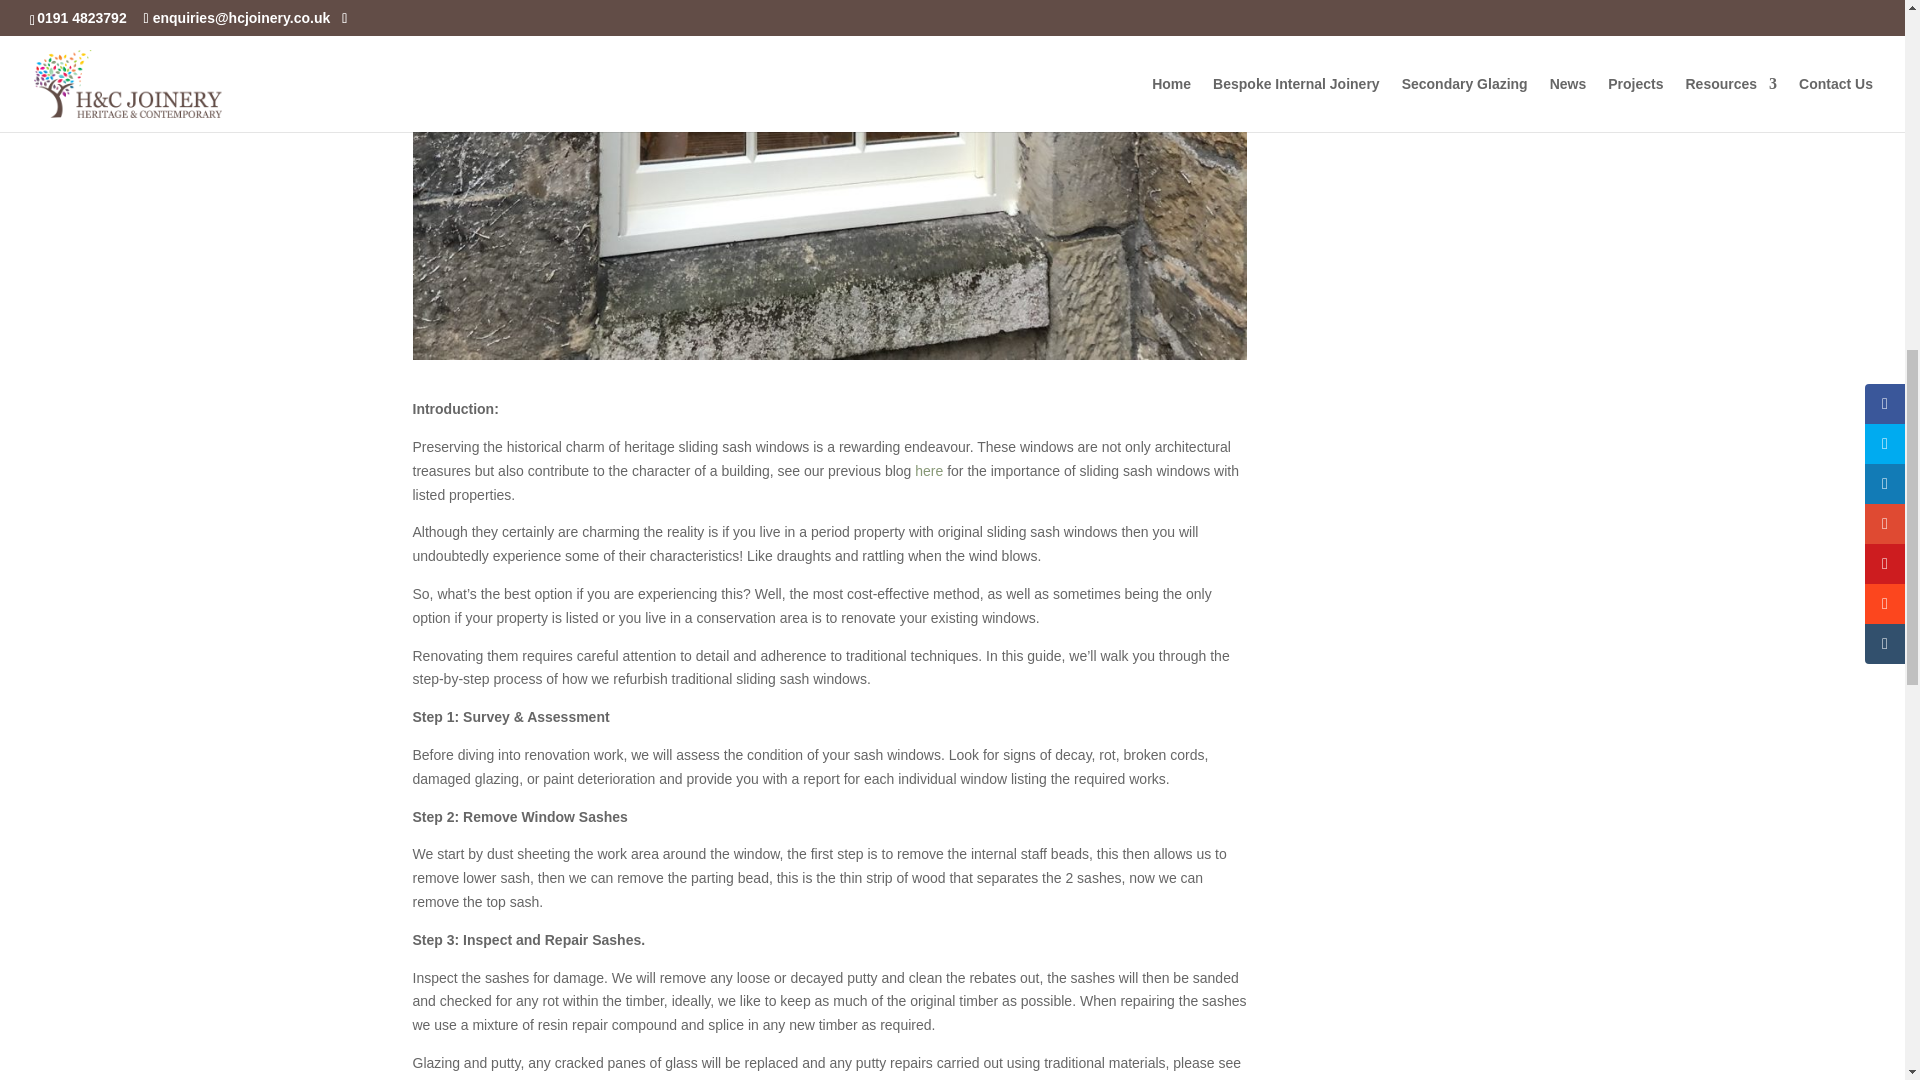 This screenshot has width=1920, height=1080. What do you see at coordinates (928, 471) in the screenshot?
I see `here` at bounding box center [928, 471].